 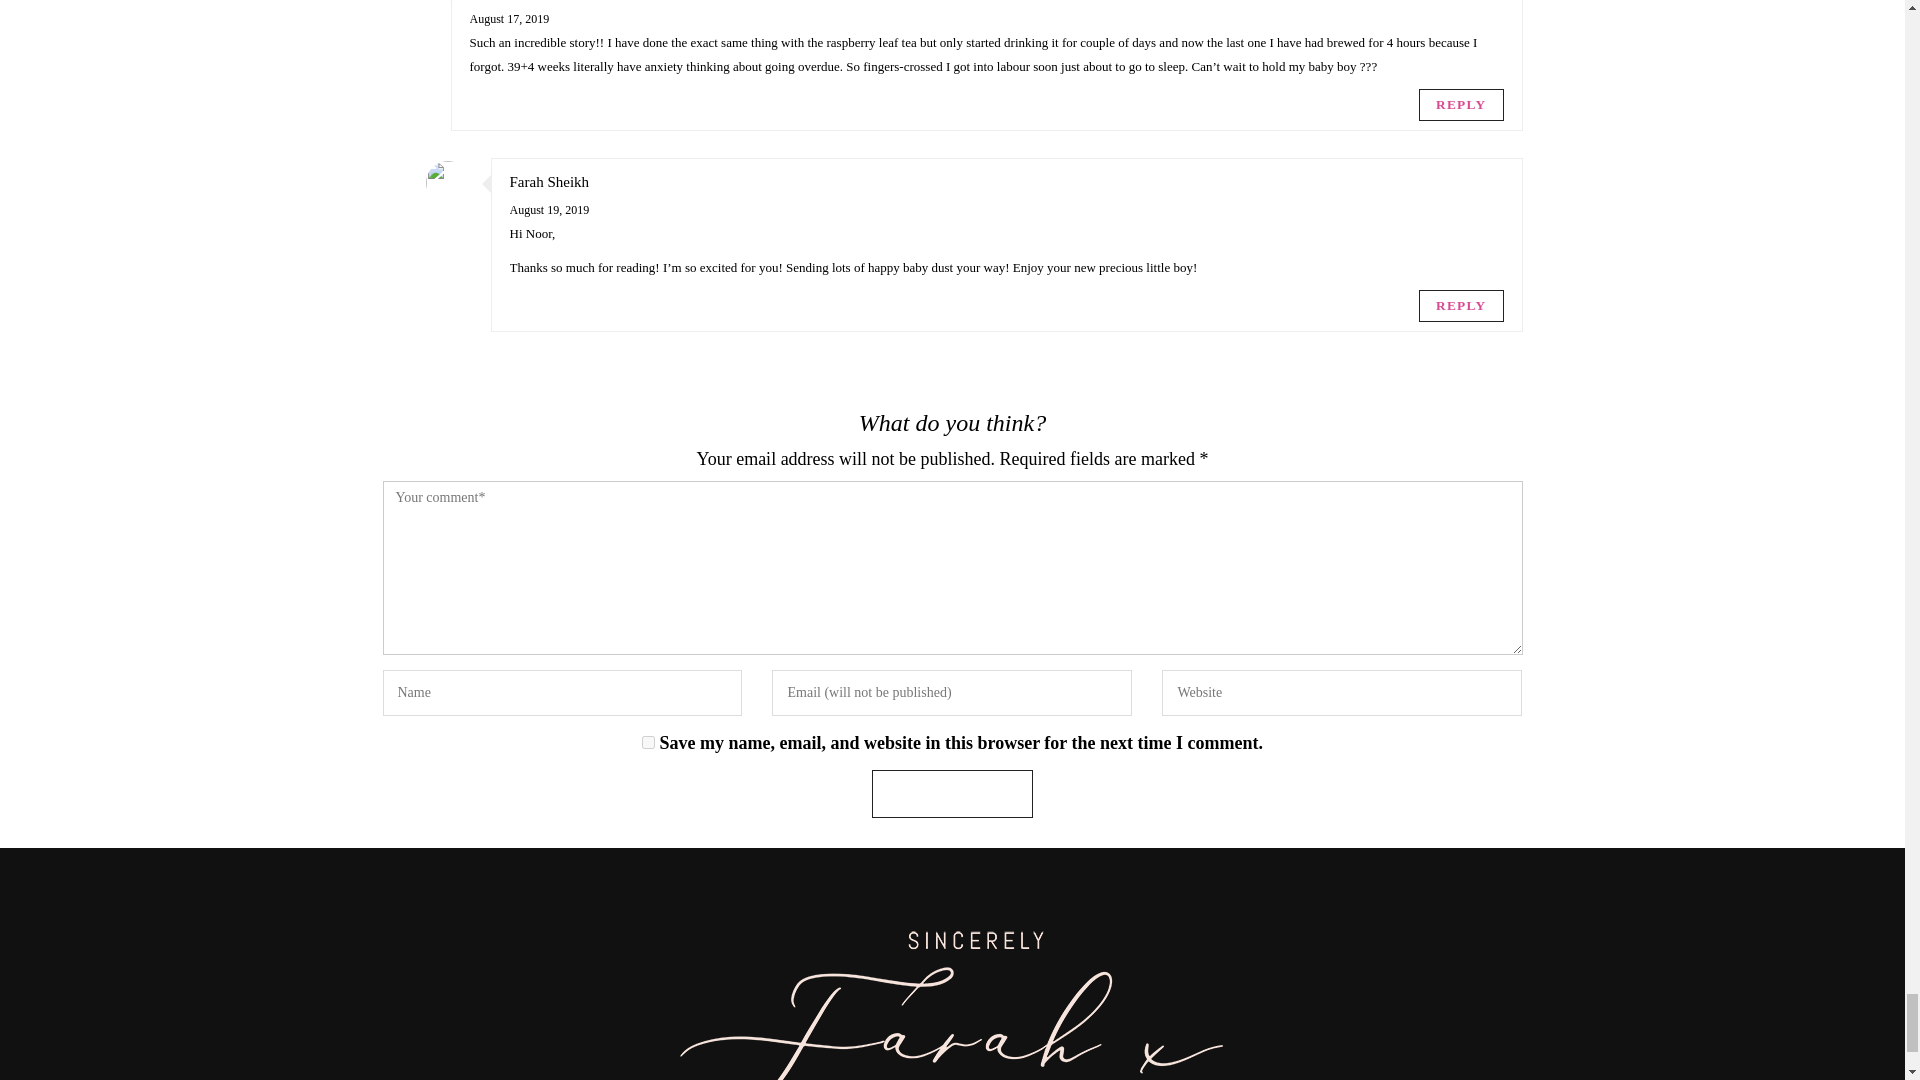 I want to click on Post comment, so click(x=952, y=794).